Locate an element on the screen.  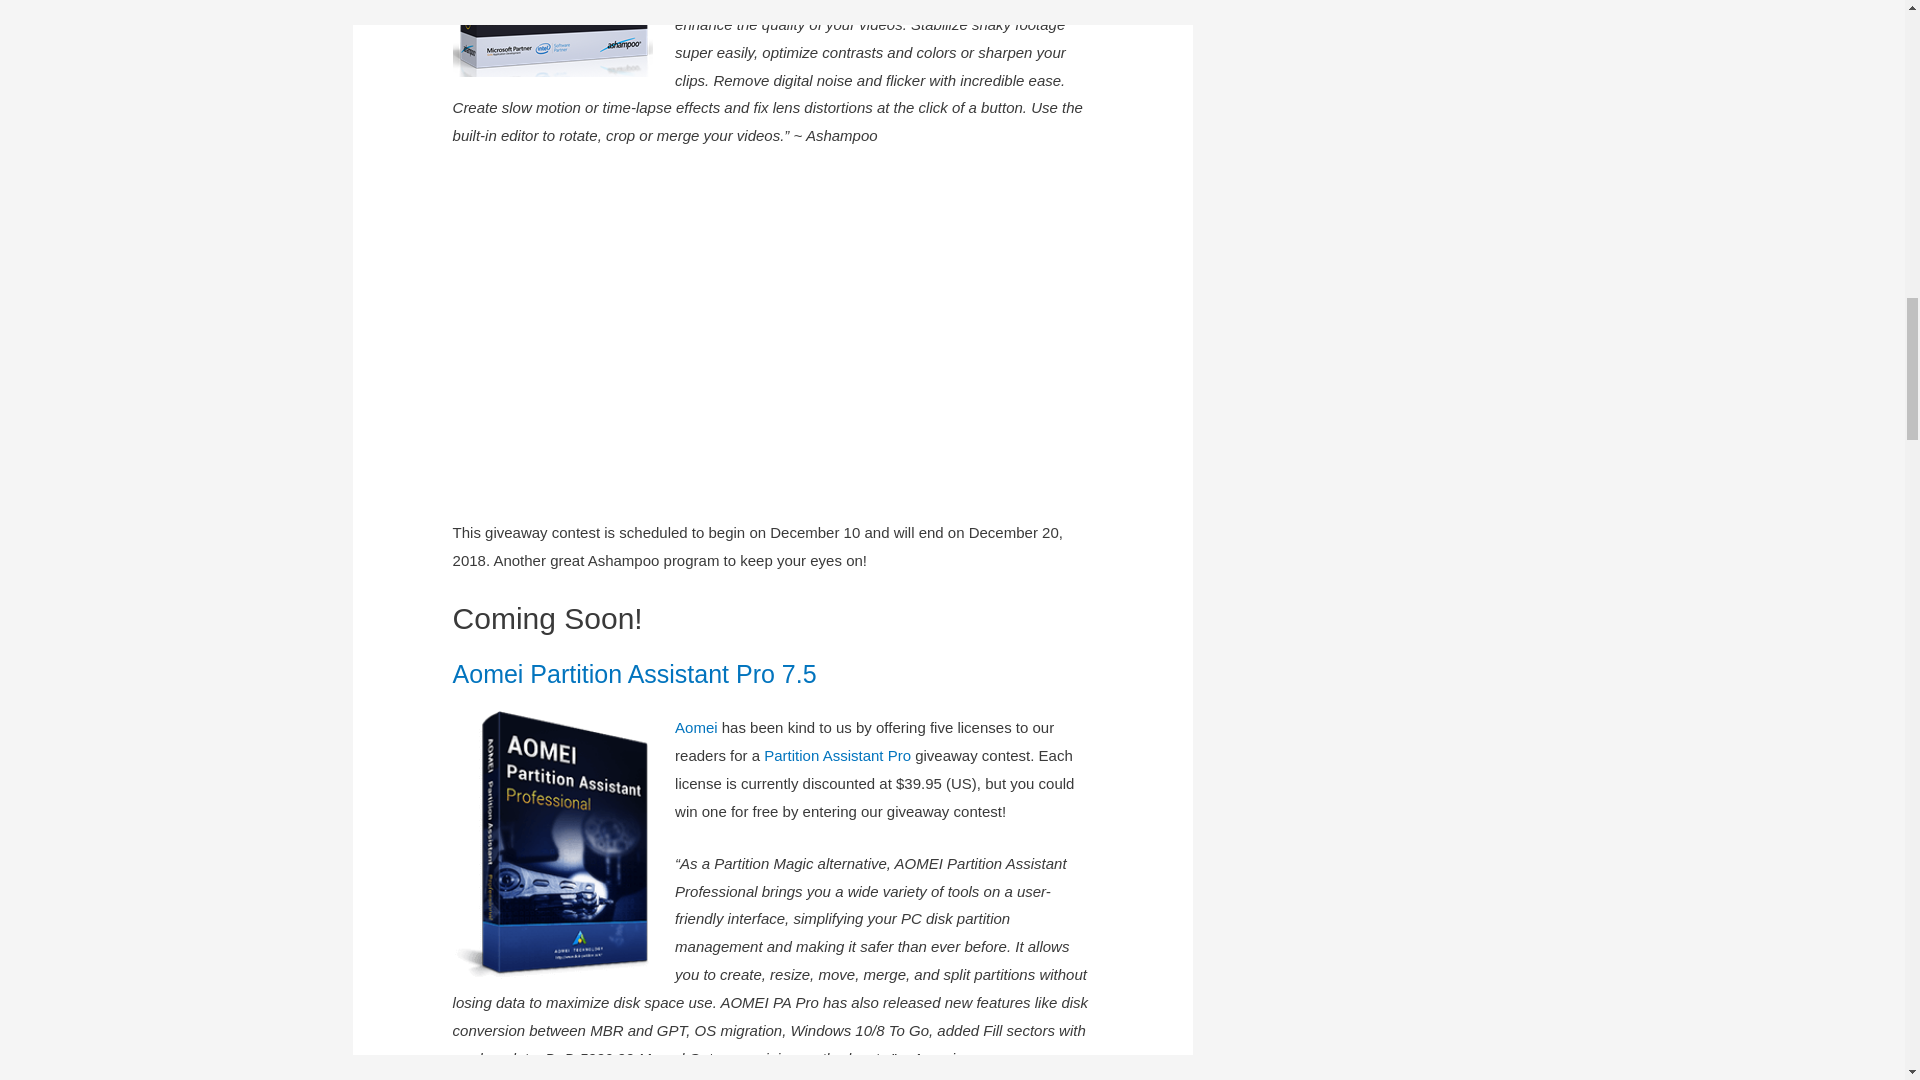
3rd party ad content is located at coordinates (772, 333).